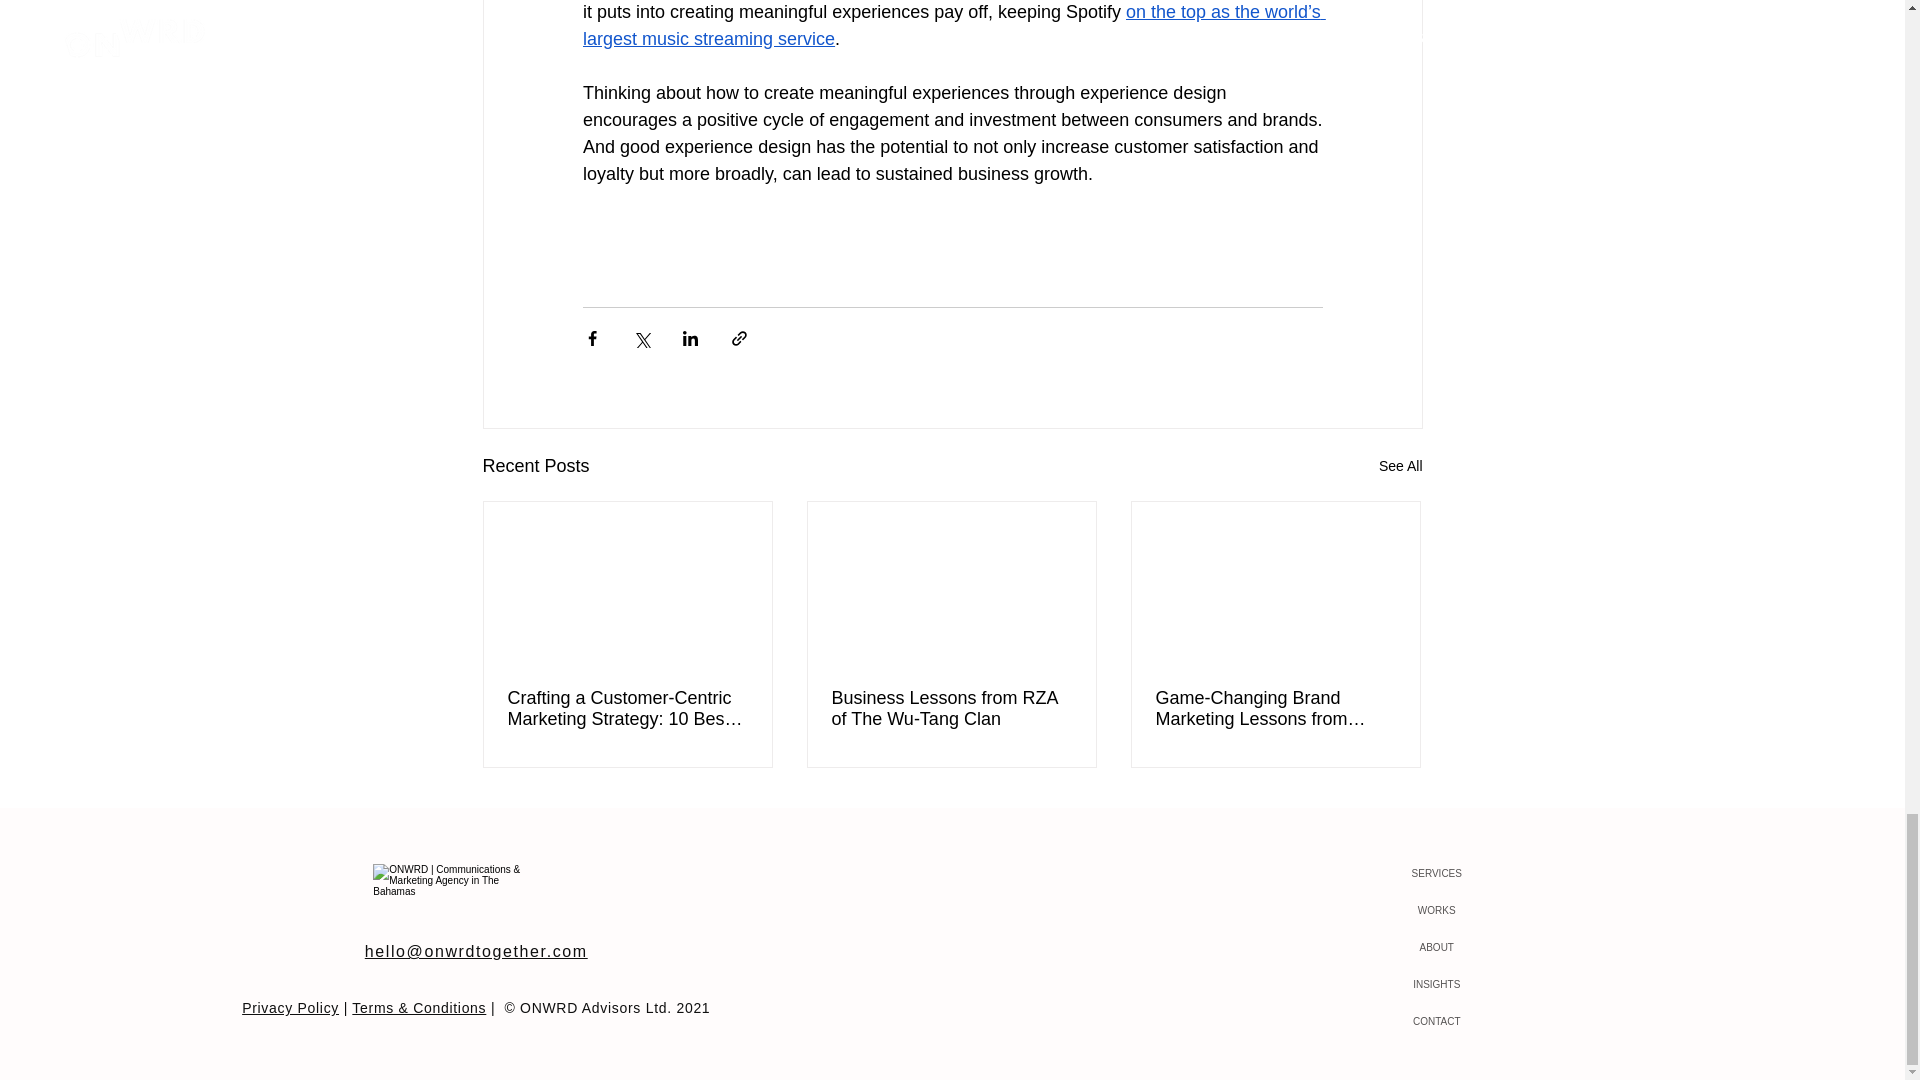 The height and width of the screenshot is (1080, 1920). Describe the element at coordinates (1436, 946) in the screenshot. I see `ABOUT` at that location.